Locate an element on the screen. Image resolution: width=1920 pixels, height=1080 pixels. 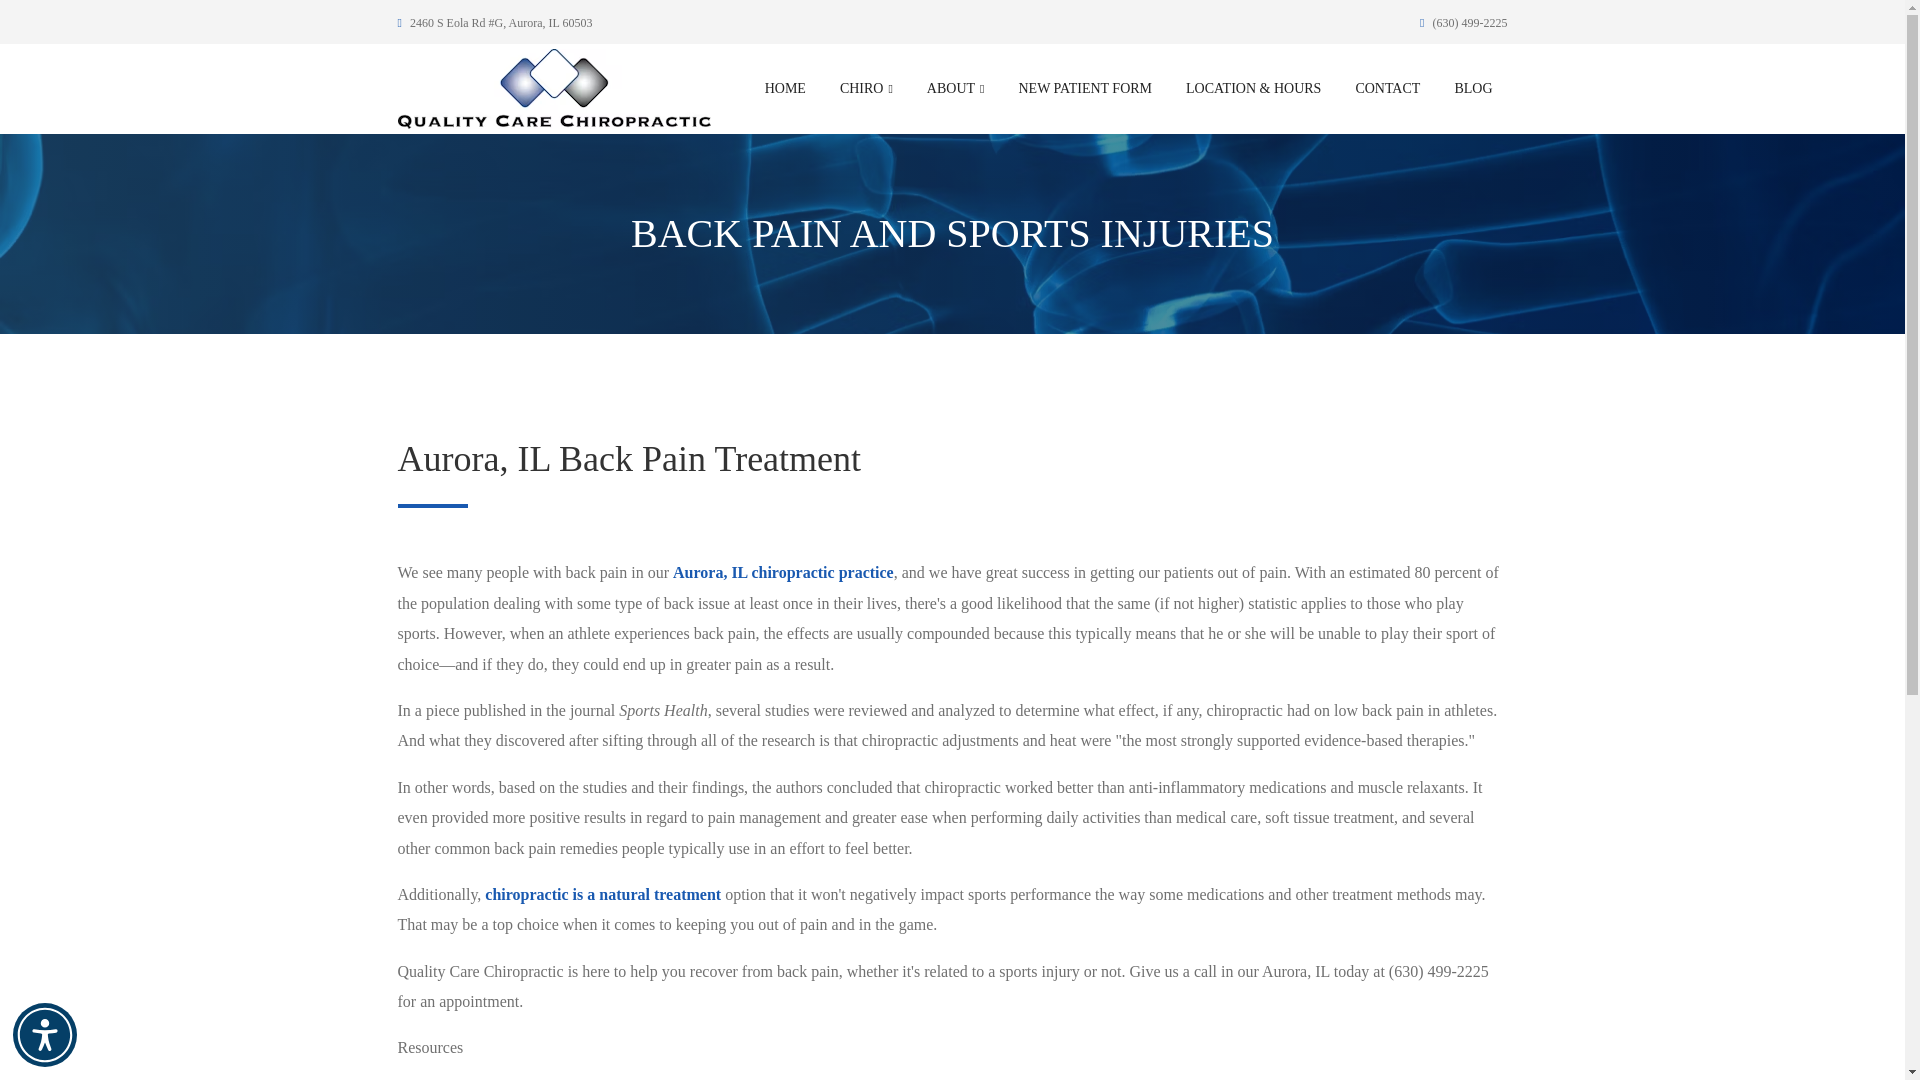
CHIRO is located at coordinates (866, 89).